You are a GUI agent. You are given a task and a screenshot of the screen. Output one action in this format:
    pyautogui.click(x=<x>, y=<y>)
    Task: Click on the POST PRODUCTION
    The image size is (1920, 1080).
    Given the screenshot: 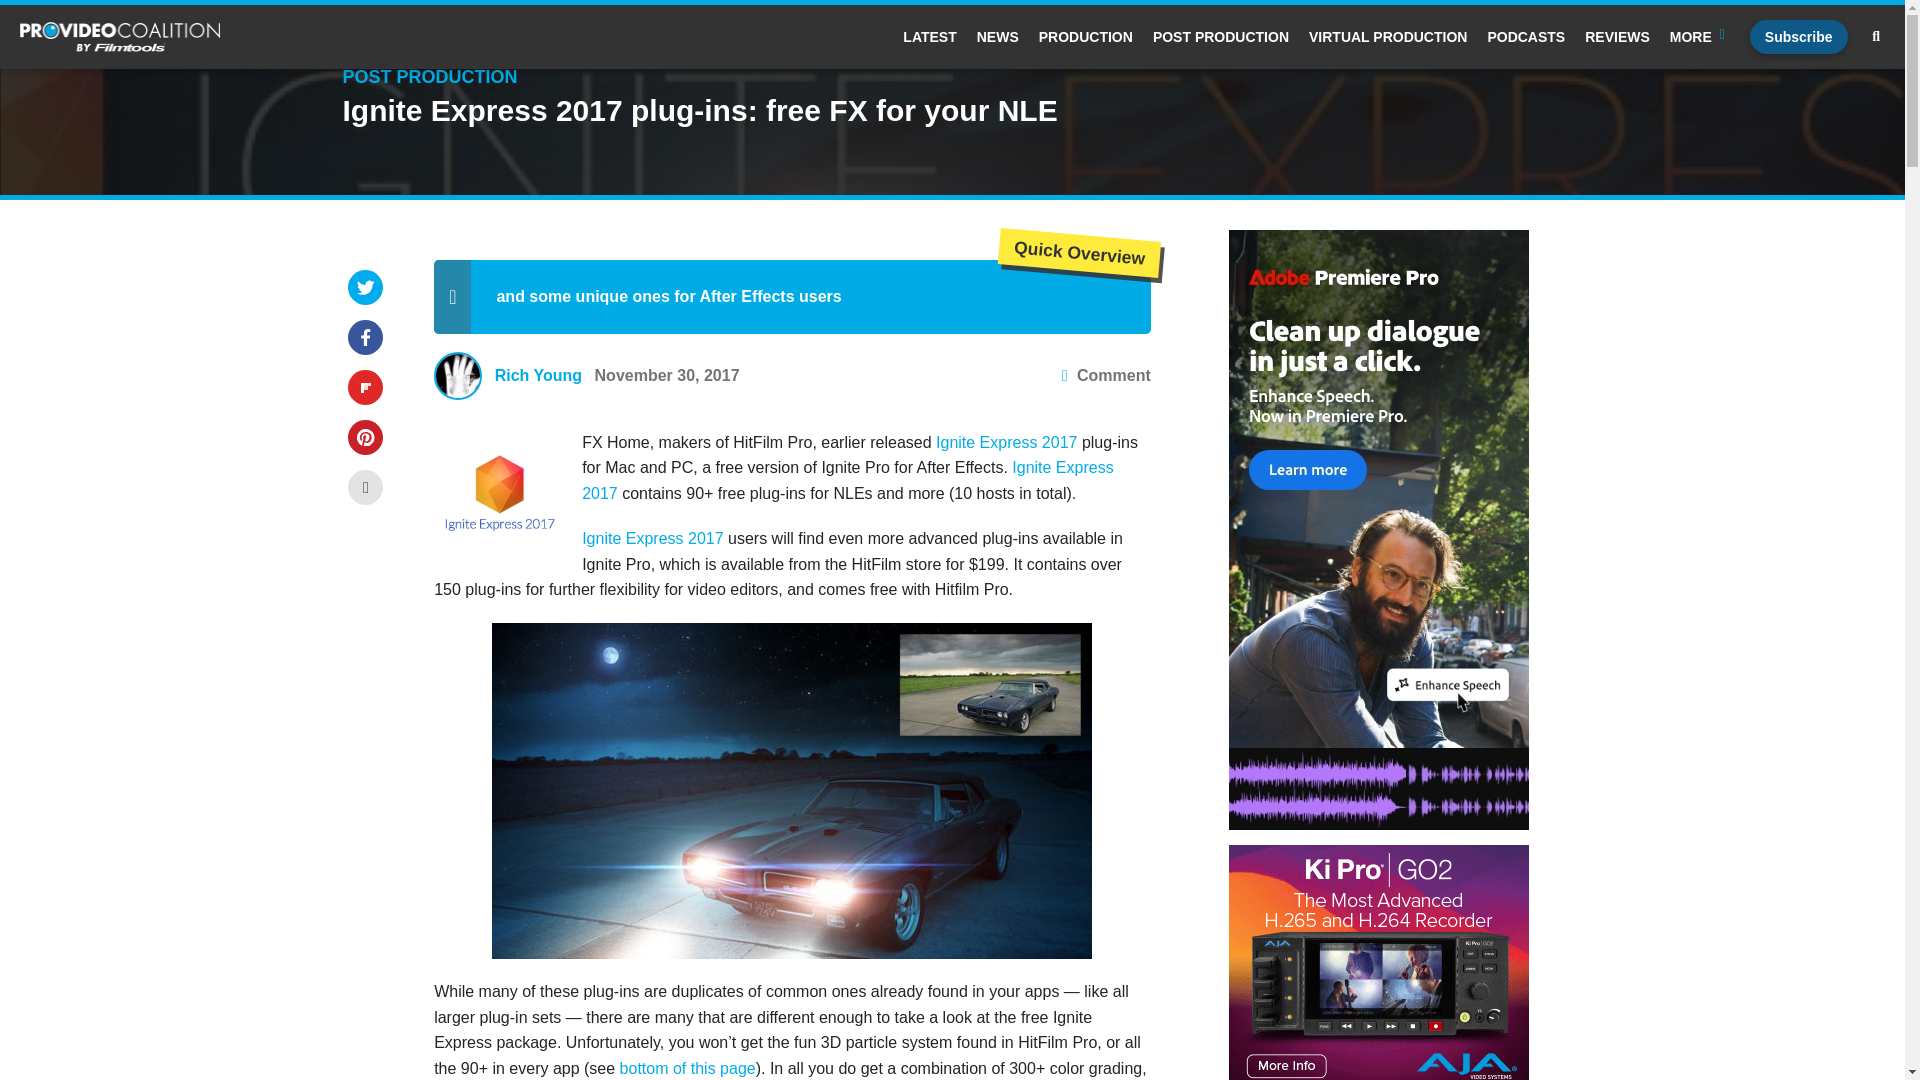 What is the action you would take?
    pyautogui.click(x=1220, y=37)
    